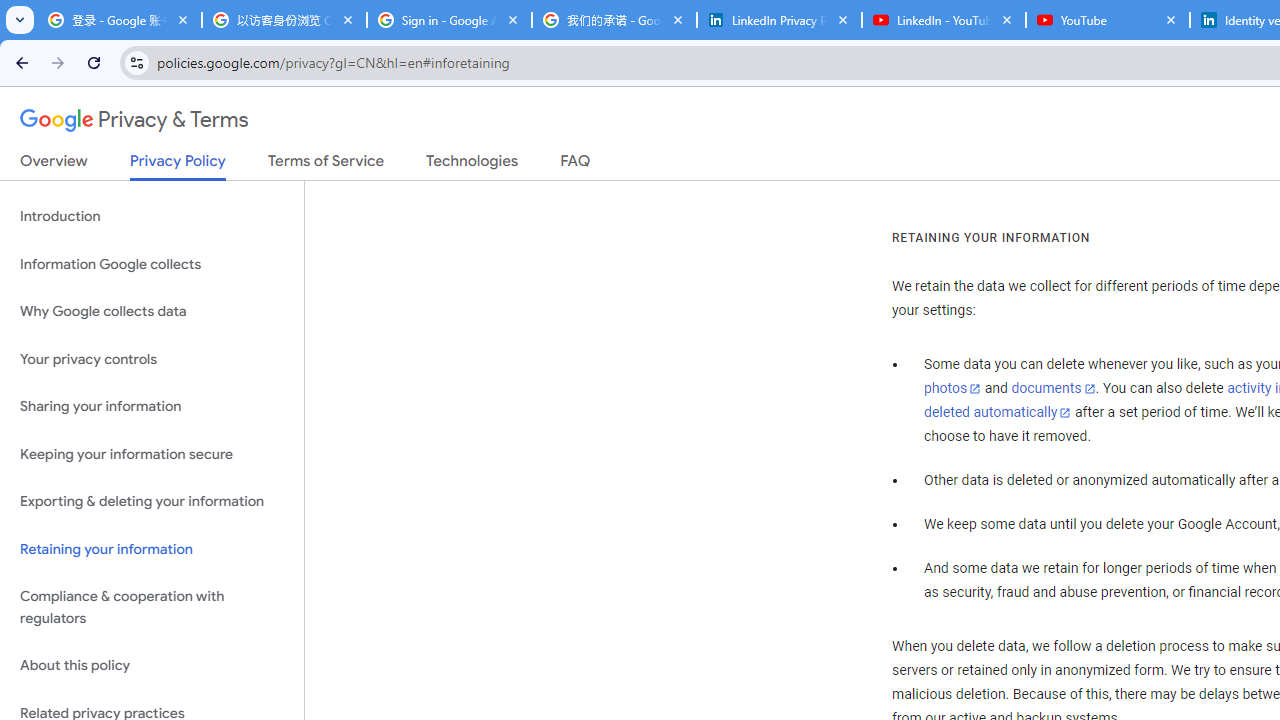  Describe the element at coordinates (1108, 20) in the screenshot. I see `YouTube` at that location.